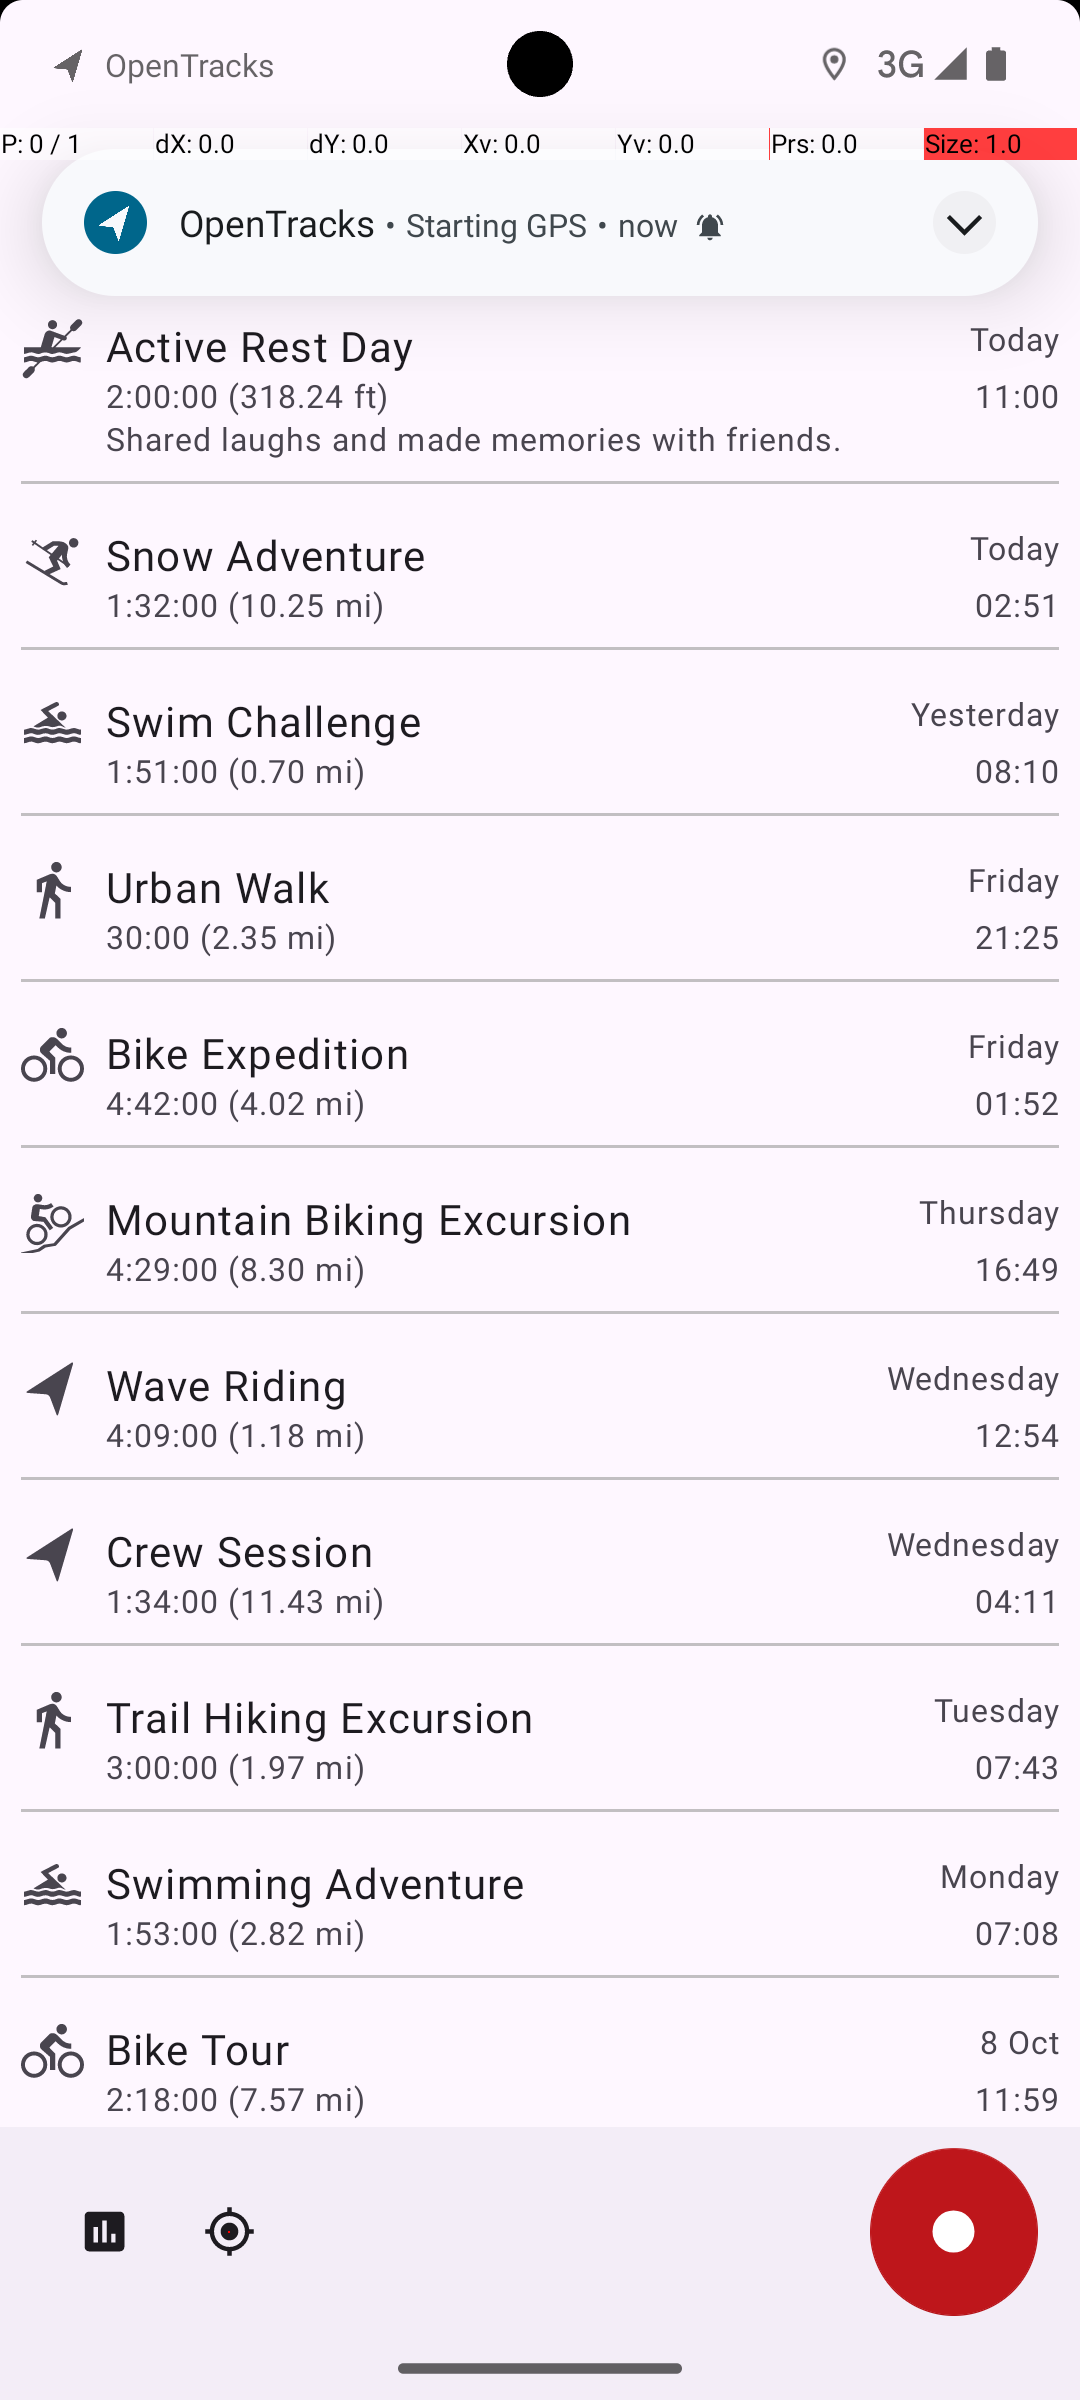  I want to click on 1:51:00 (0.70 mi), so click(236, 770).